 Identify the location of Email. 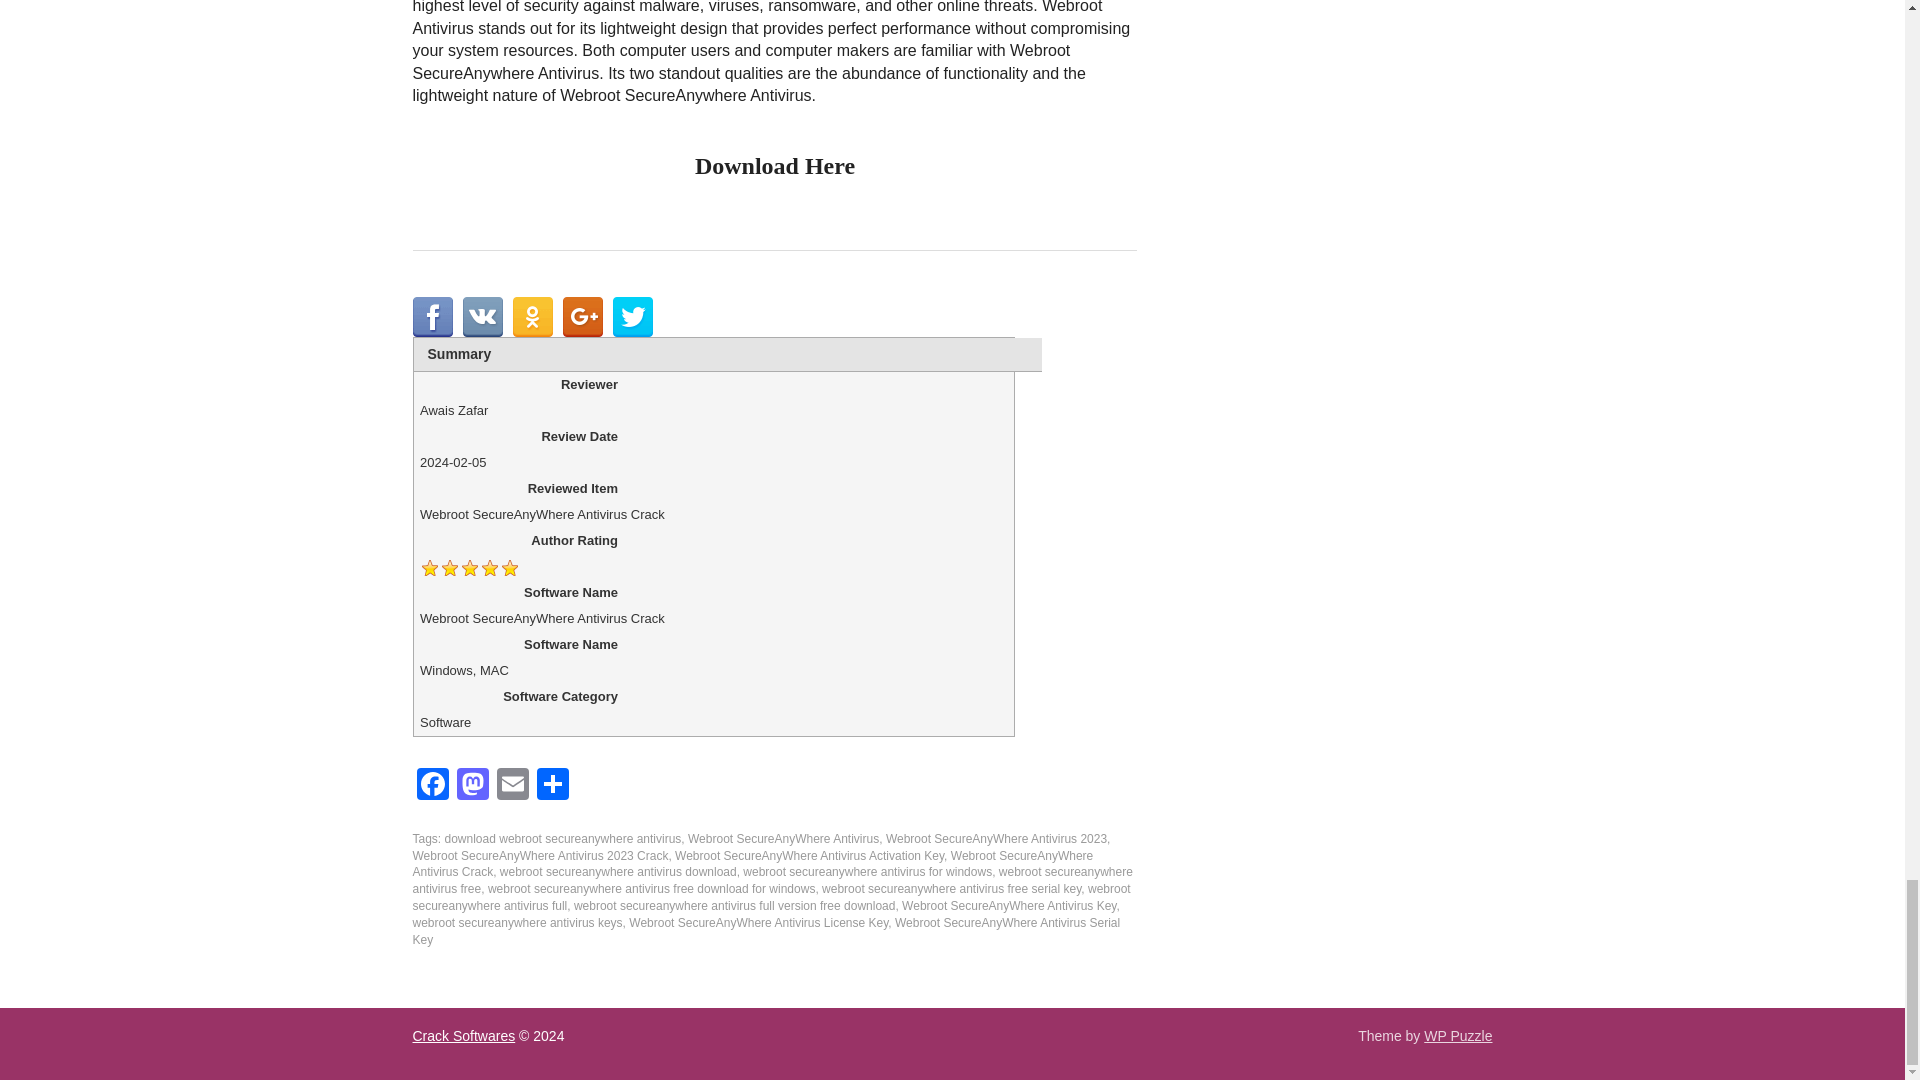
(511, 786).